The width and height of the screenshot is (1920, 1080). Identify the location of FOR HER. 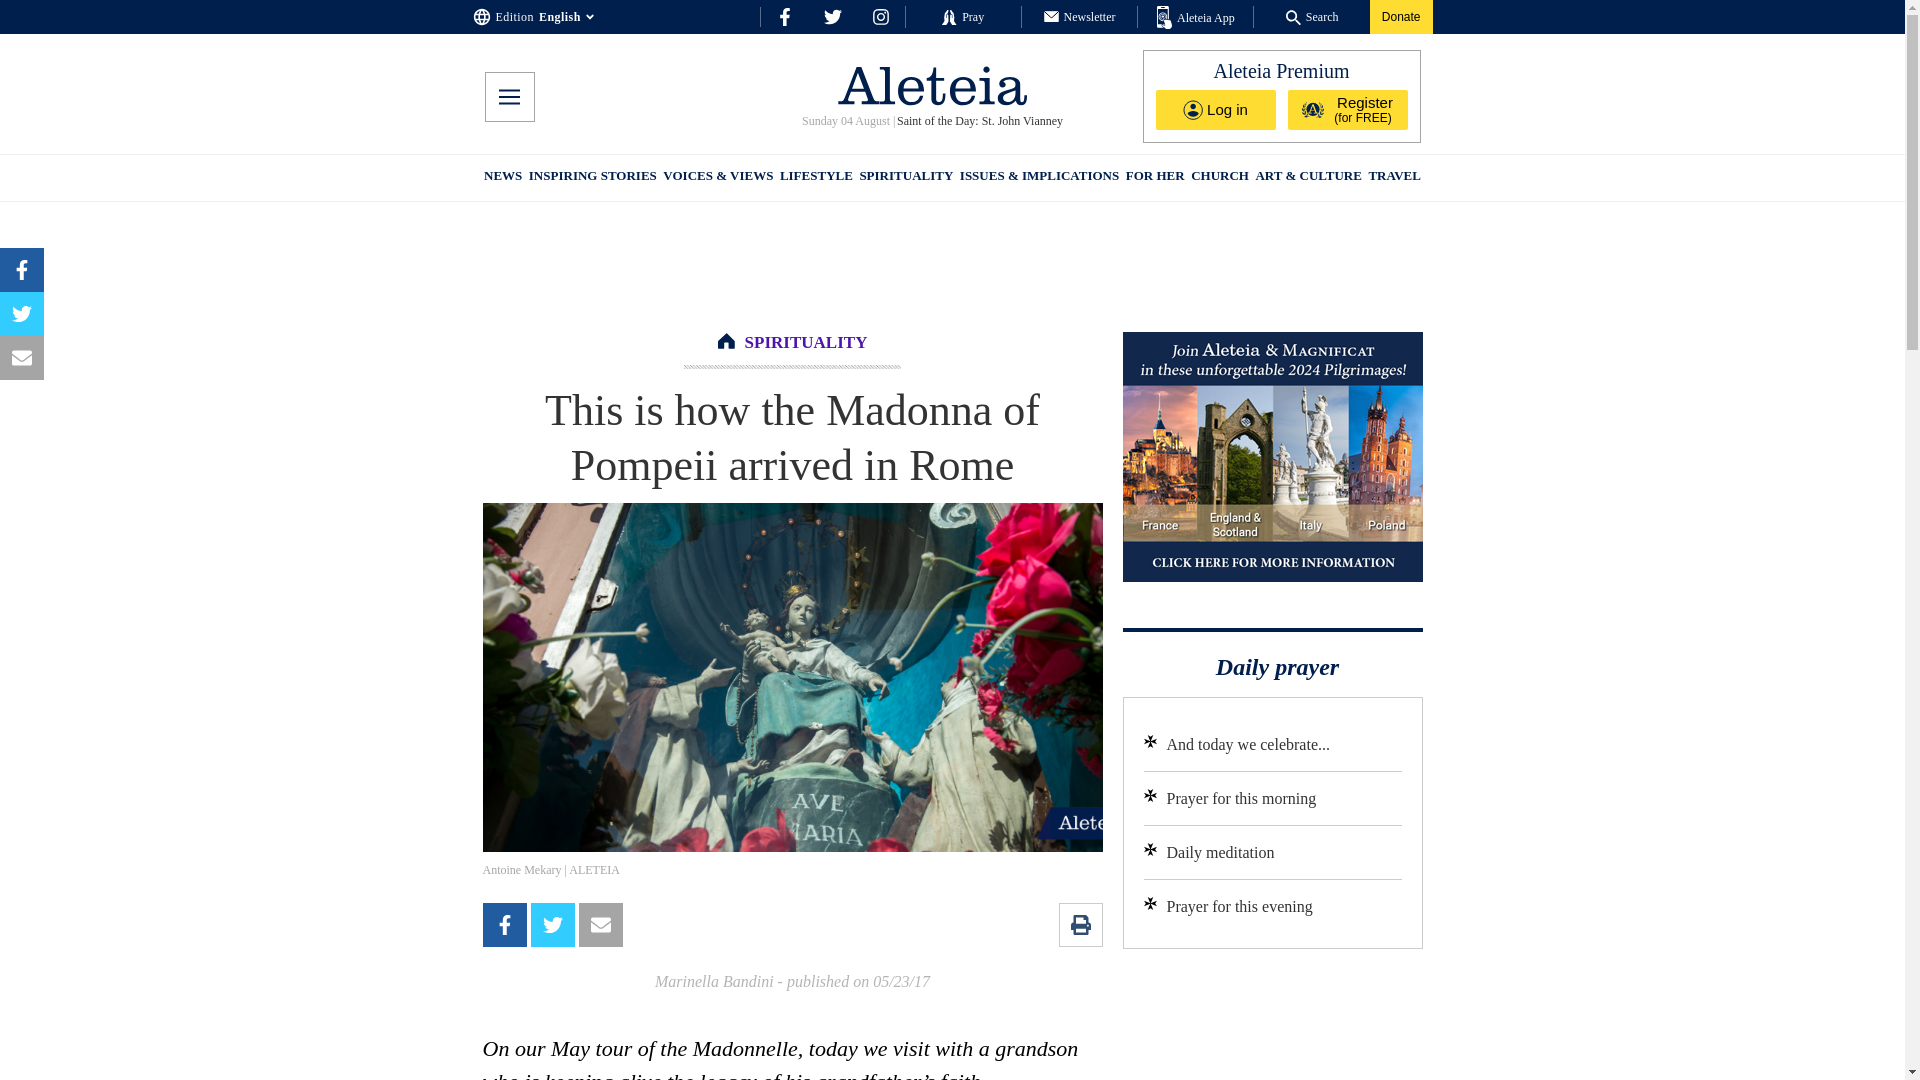
(1154, 178).